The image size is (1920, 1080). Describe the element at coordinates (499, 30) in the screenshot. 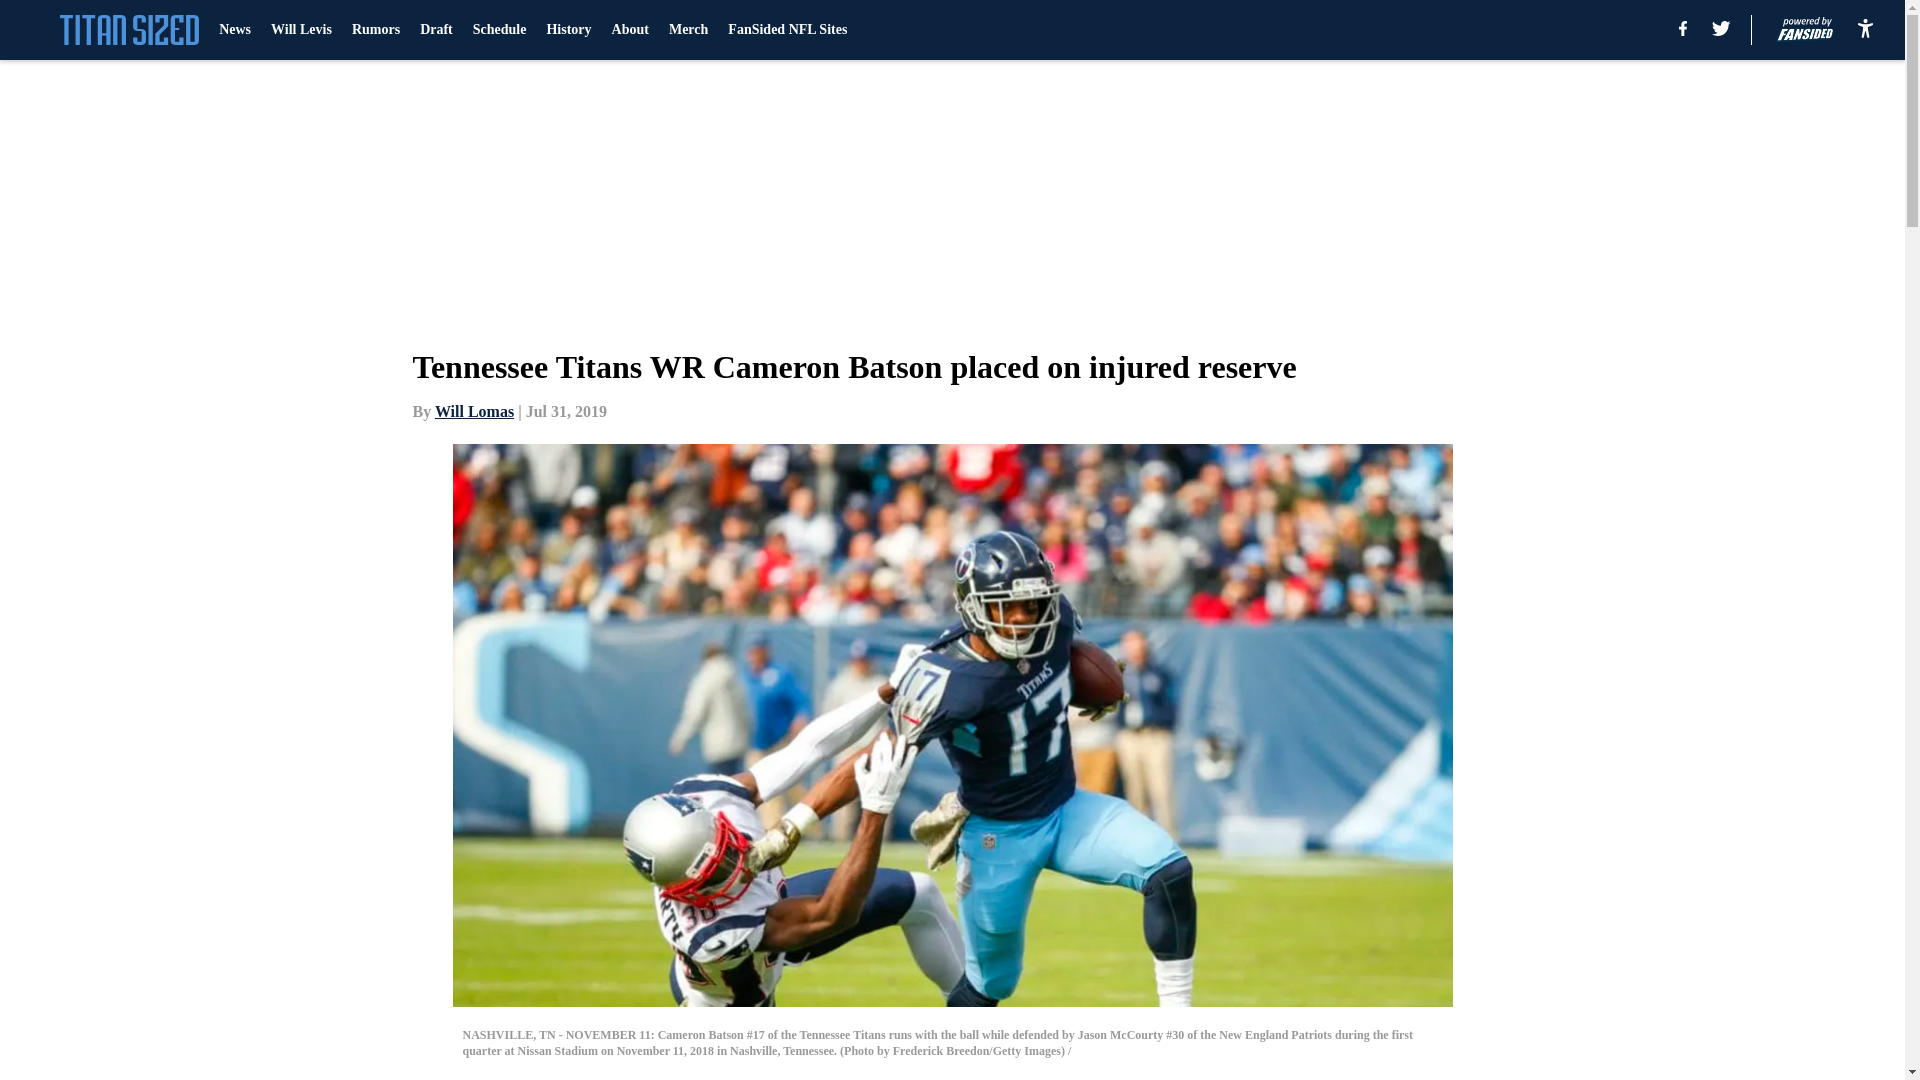

I see `Schedule` at that location.